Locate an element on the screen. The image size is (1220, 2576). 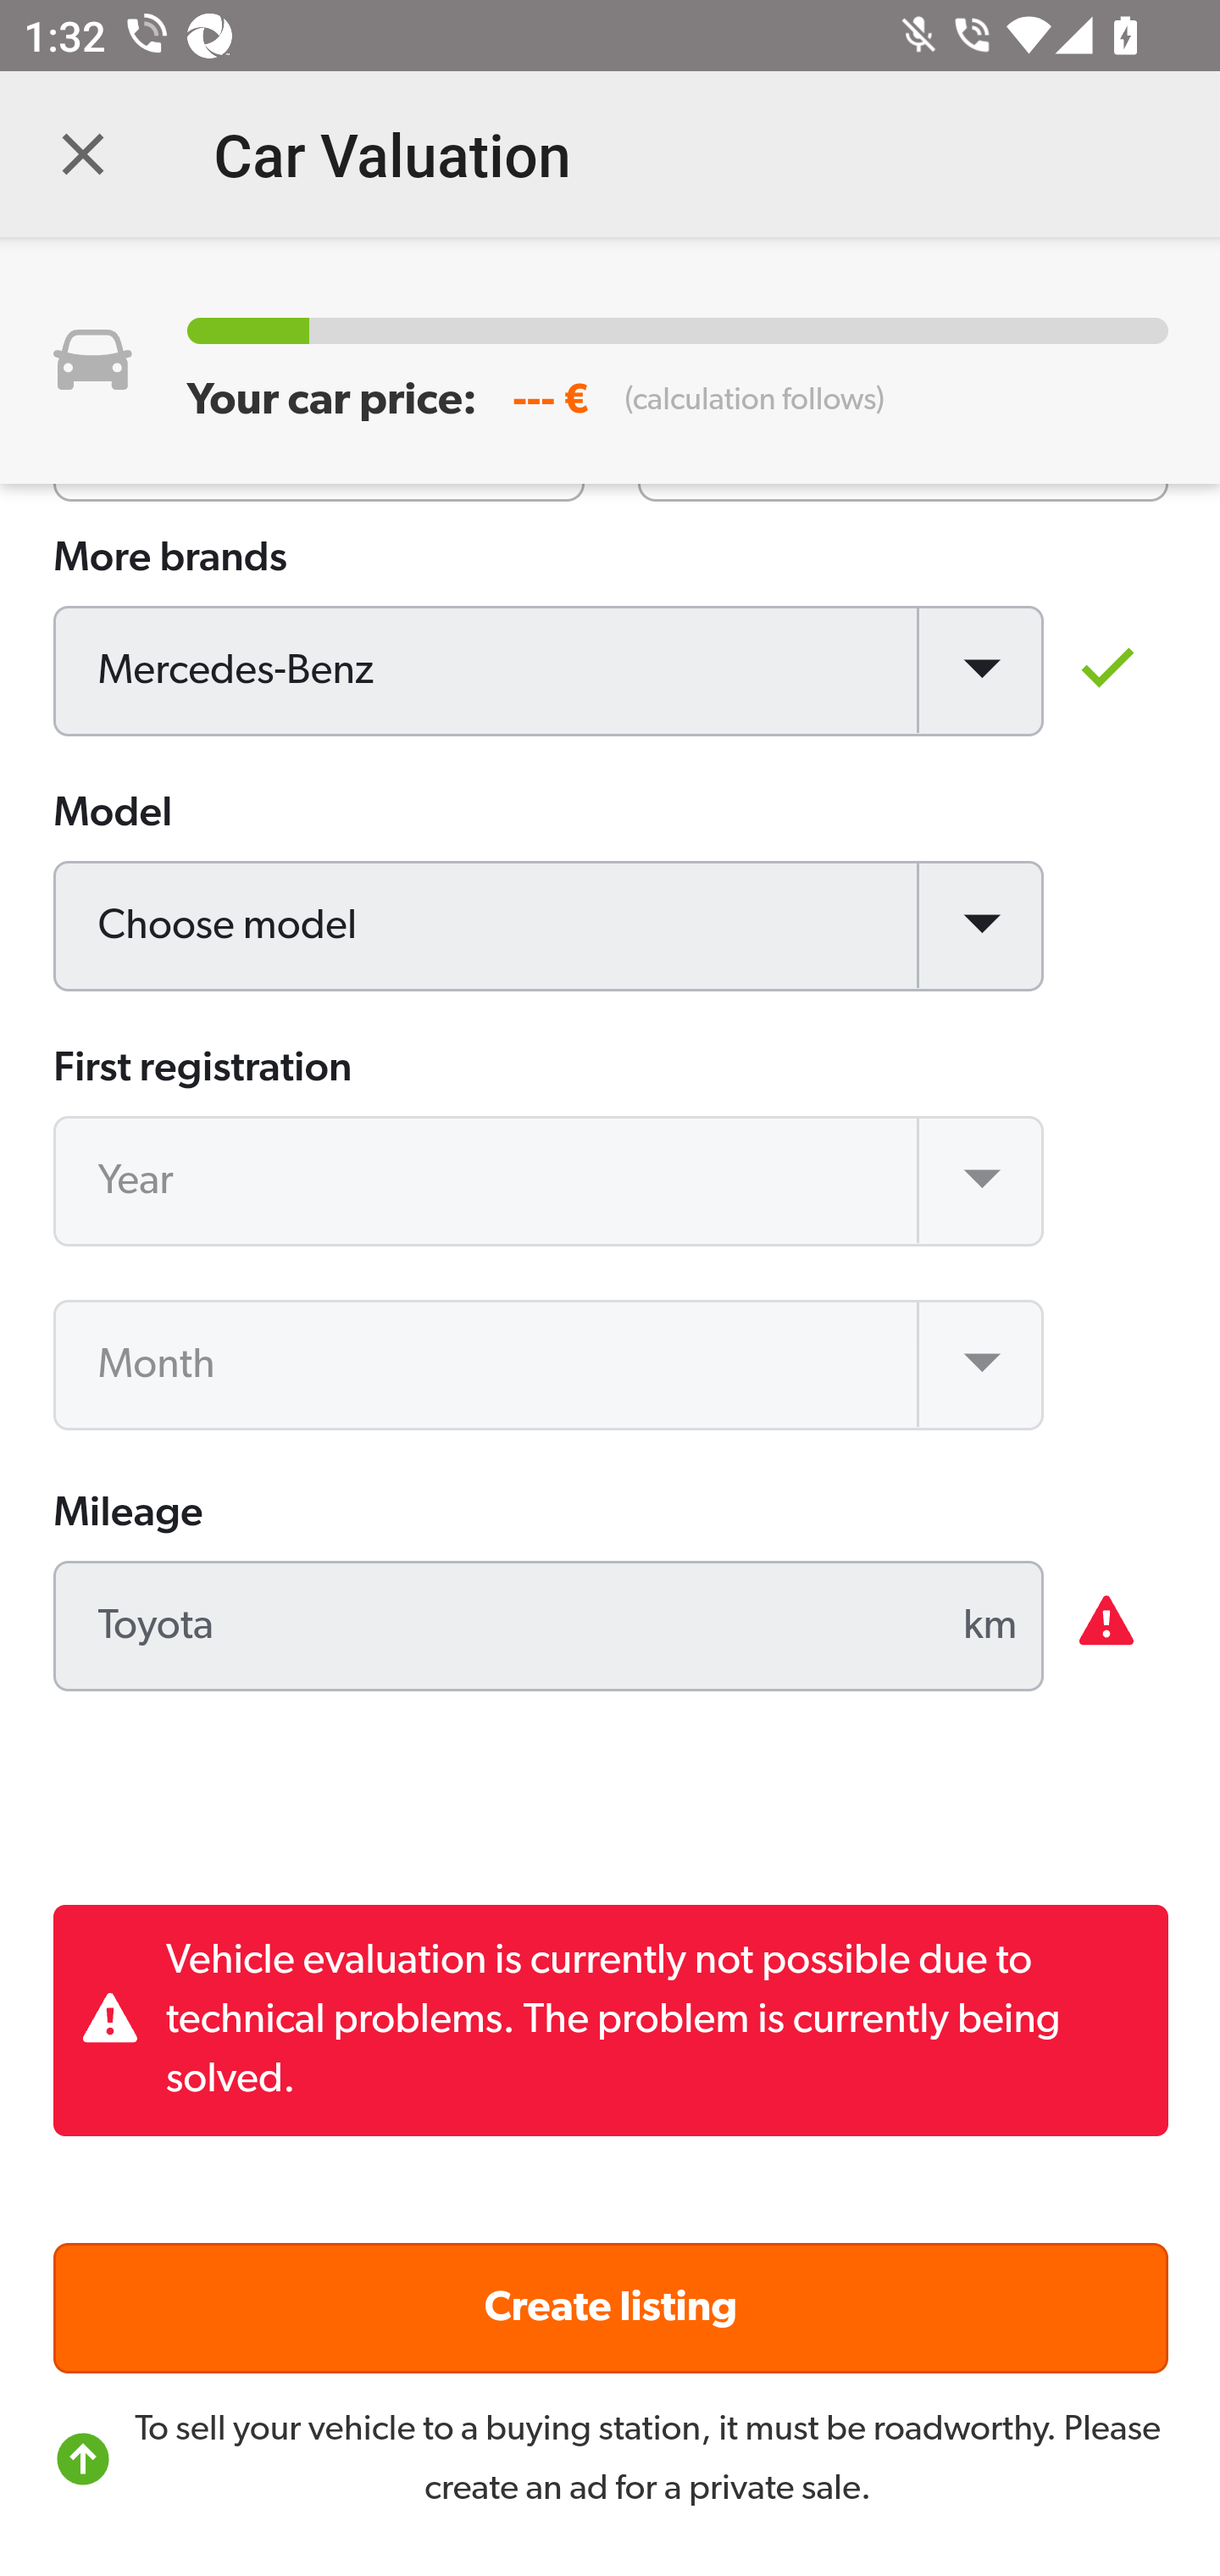
Create listing is located at coordinates (612, 2308).